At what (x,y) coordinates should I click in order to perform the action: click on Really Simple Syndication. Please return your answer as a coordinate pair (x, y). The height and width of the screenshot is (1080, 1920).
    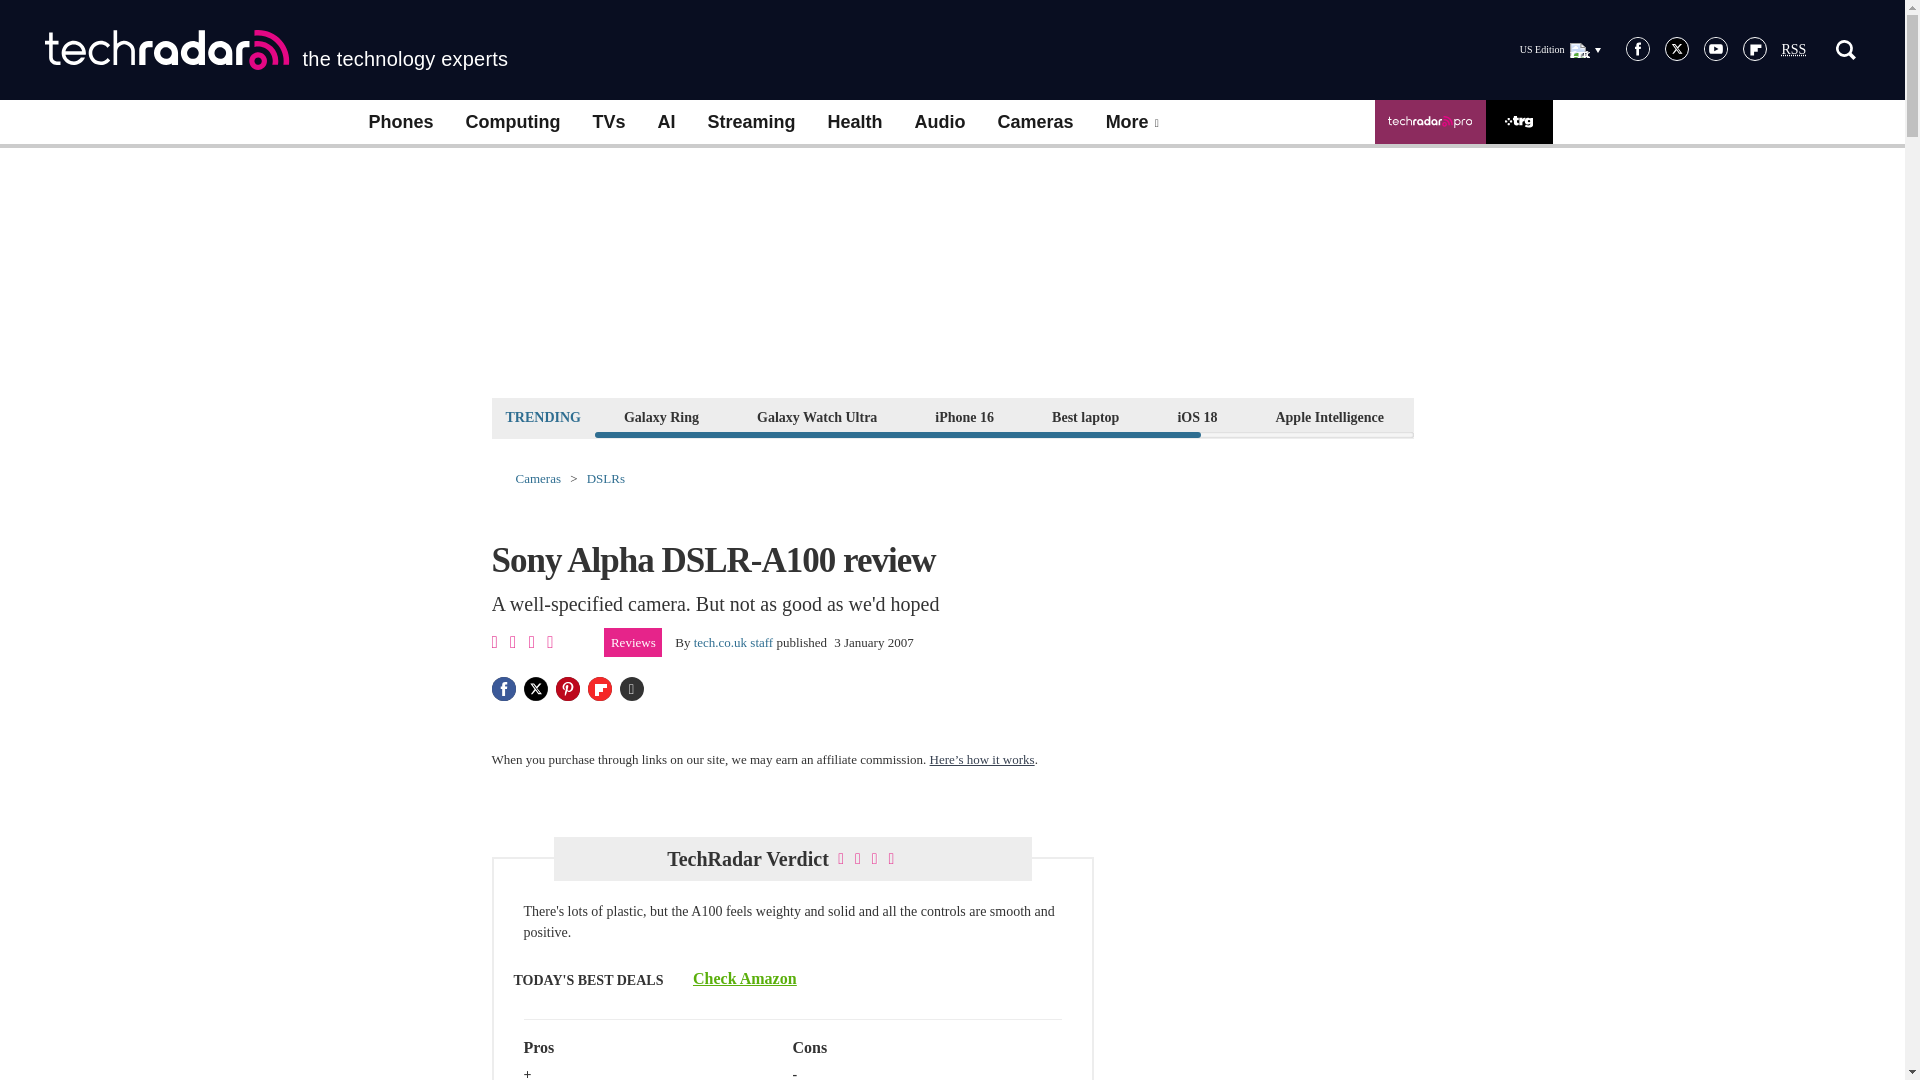
    Looking at the image, I should click on (1794, 50).